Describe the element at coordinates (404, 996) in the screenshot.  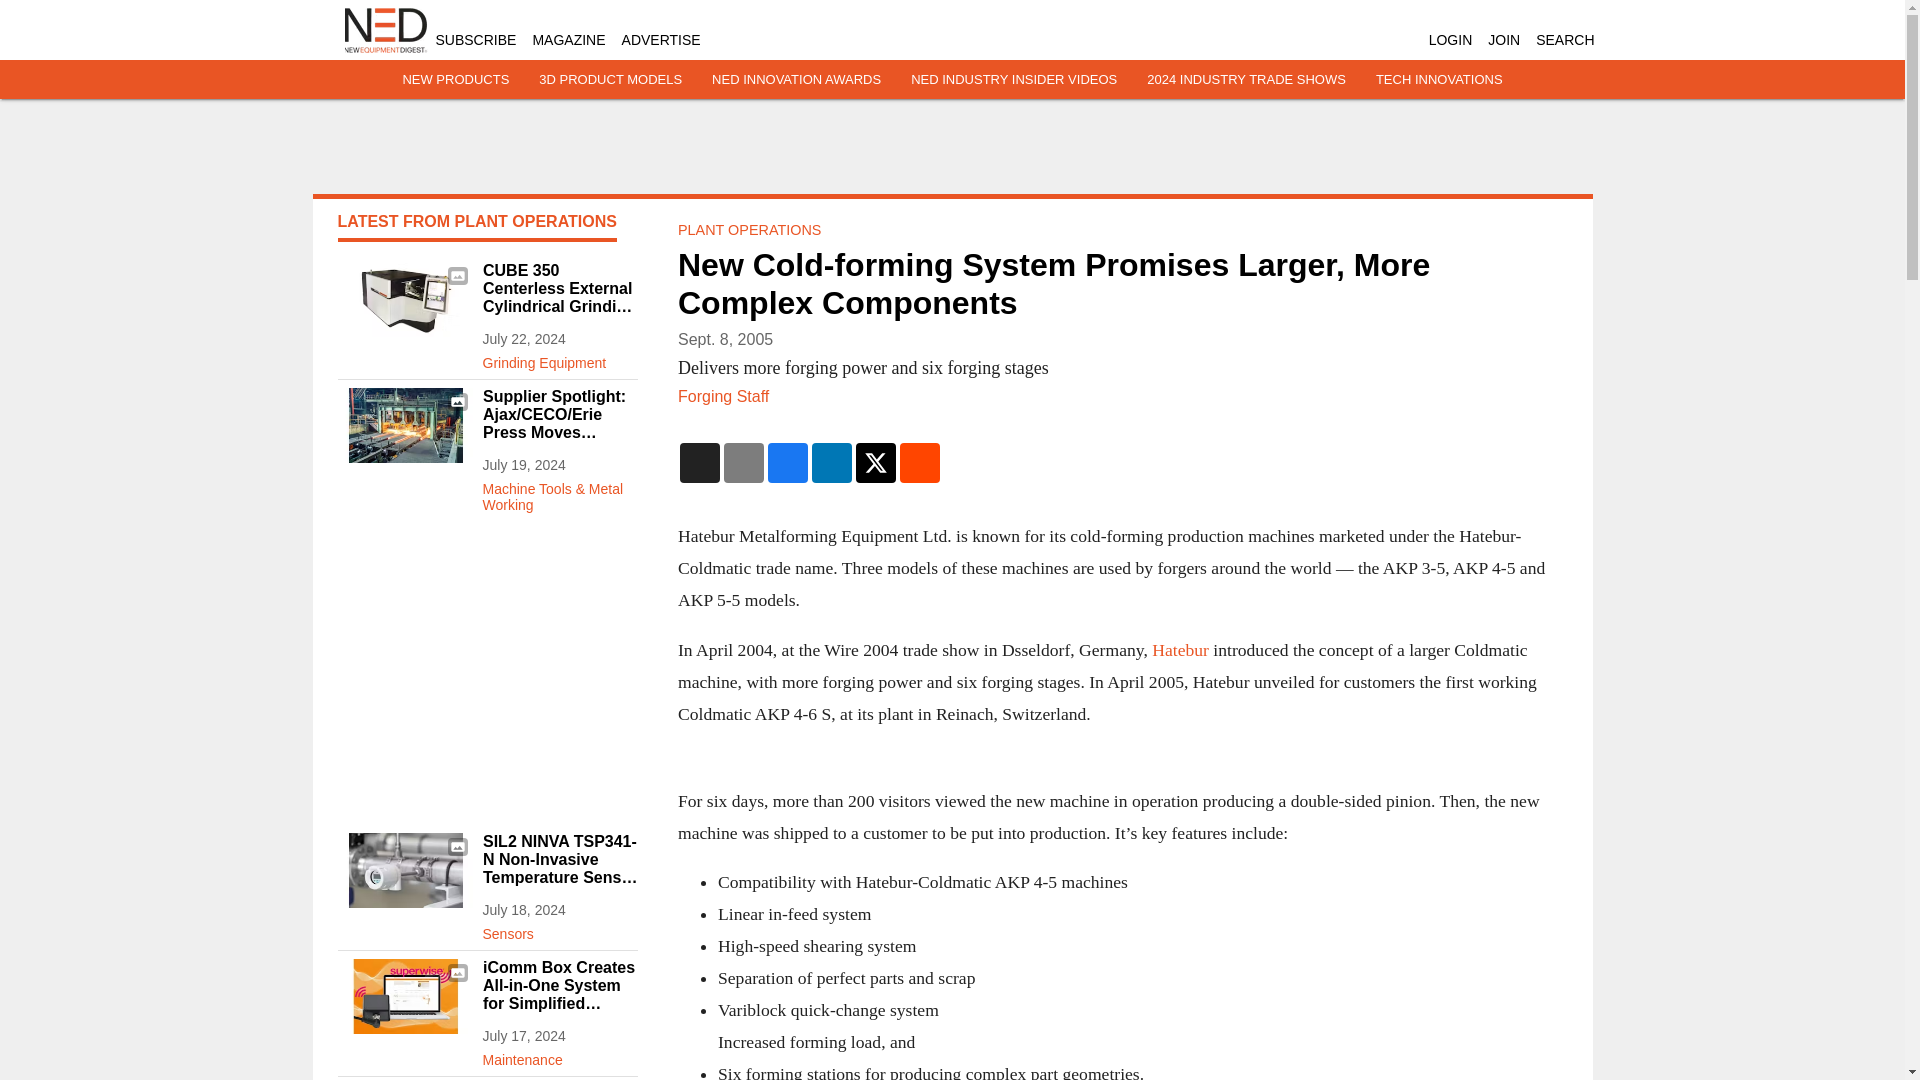
I see `igus iComm Box` at that location.